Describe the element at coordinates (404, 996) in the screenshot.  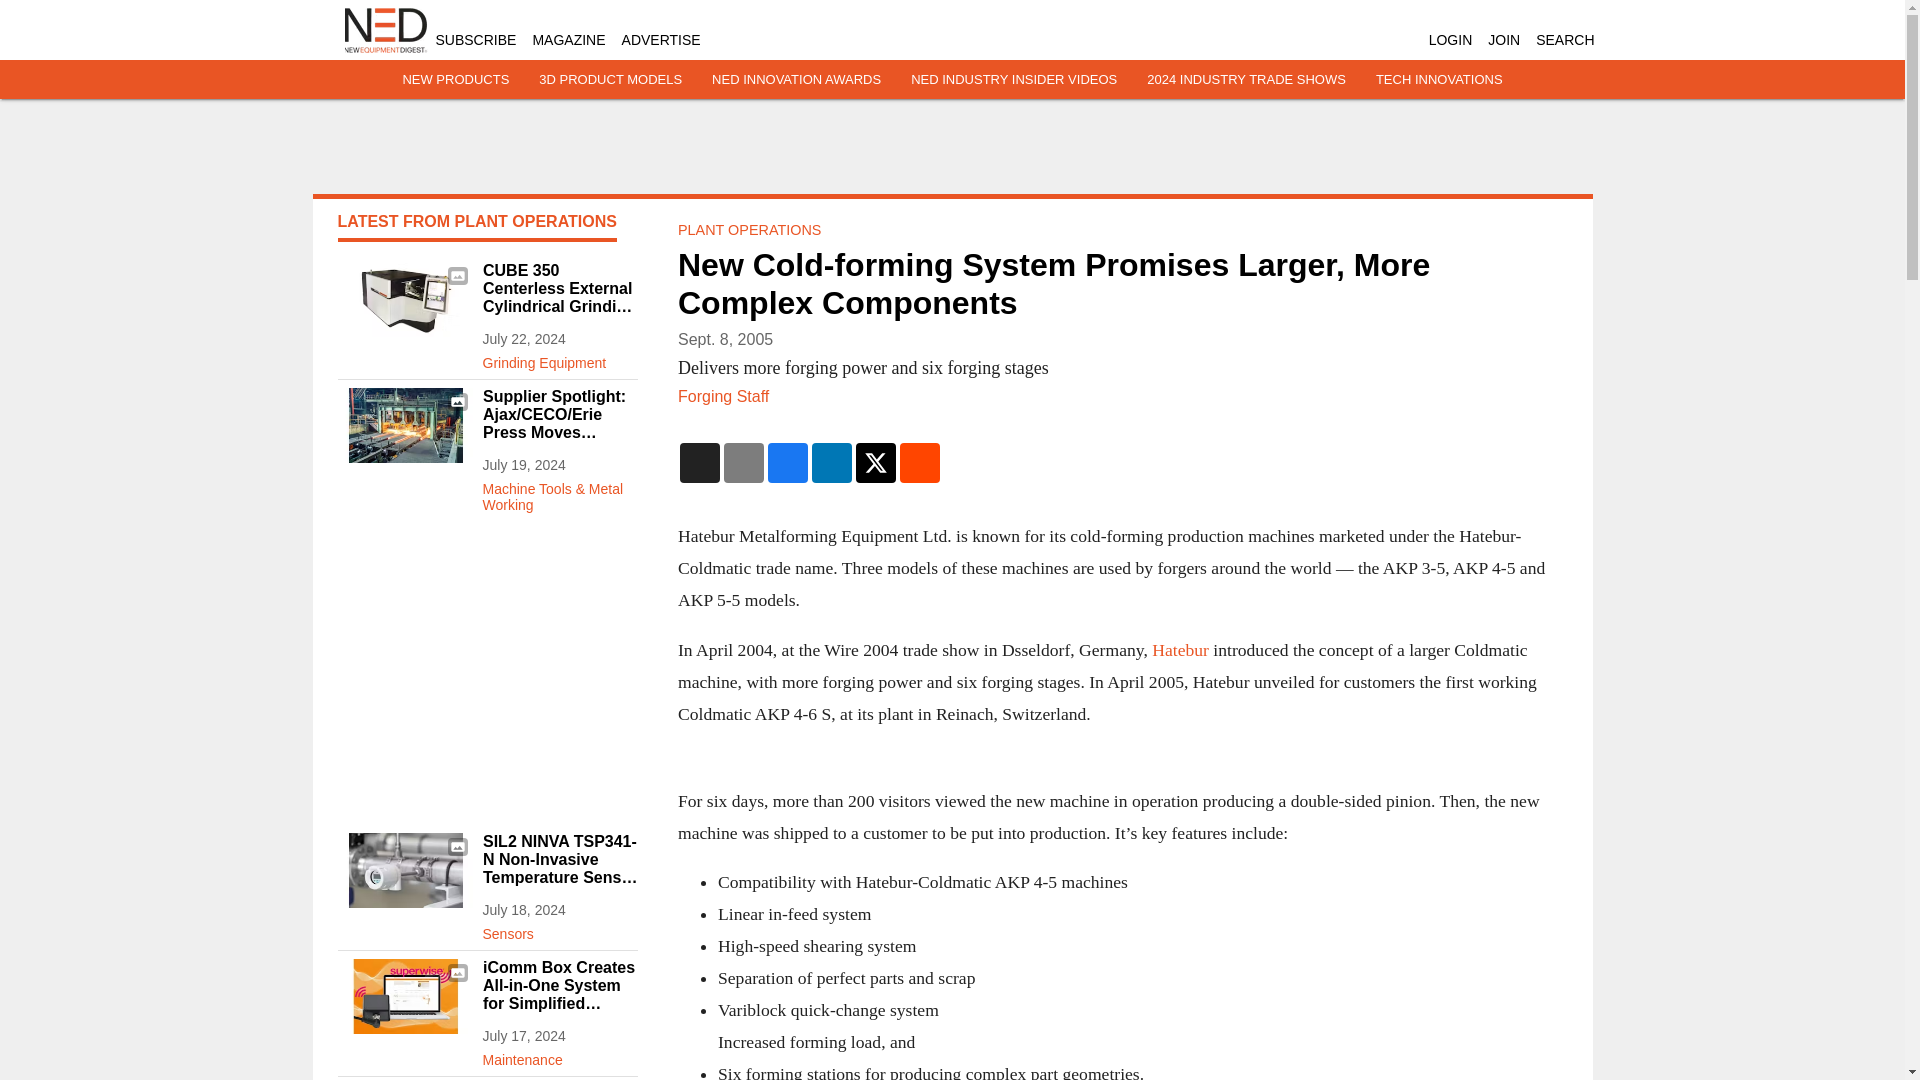
I see `igus iComm Box` at that location.